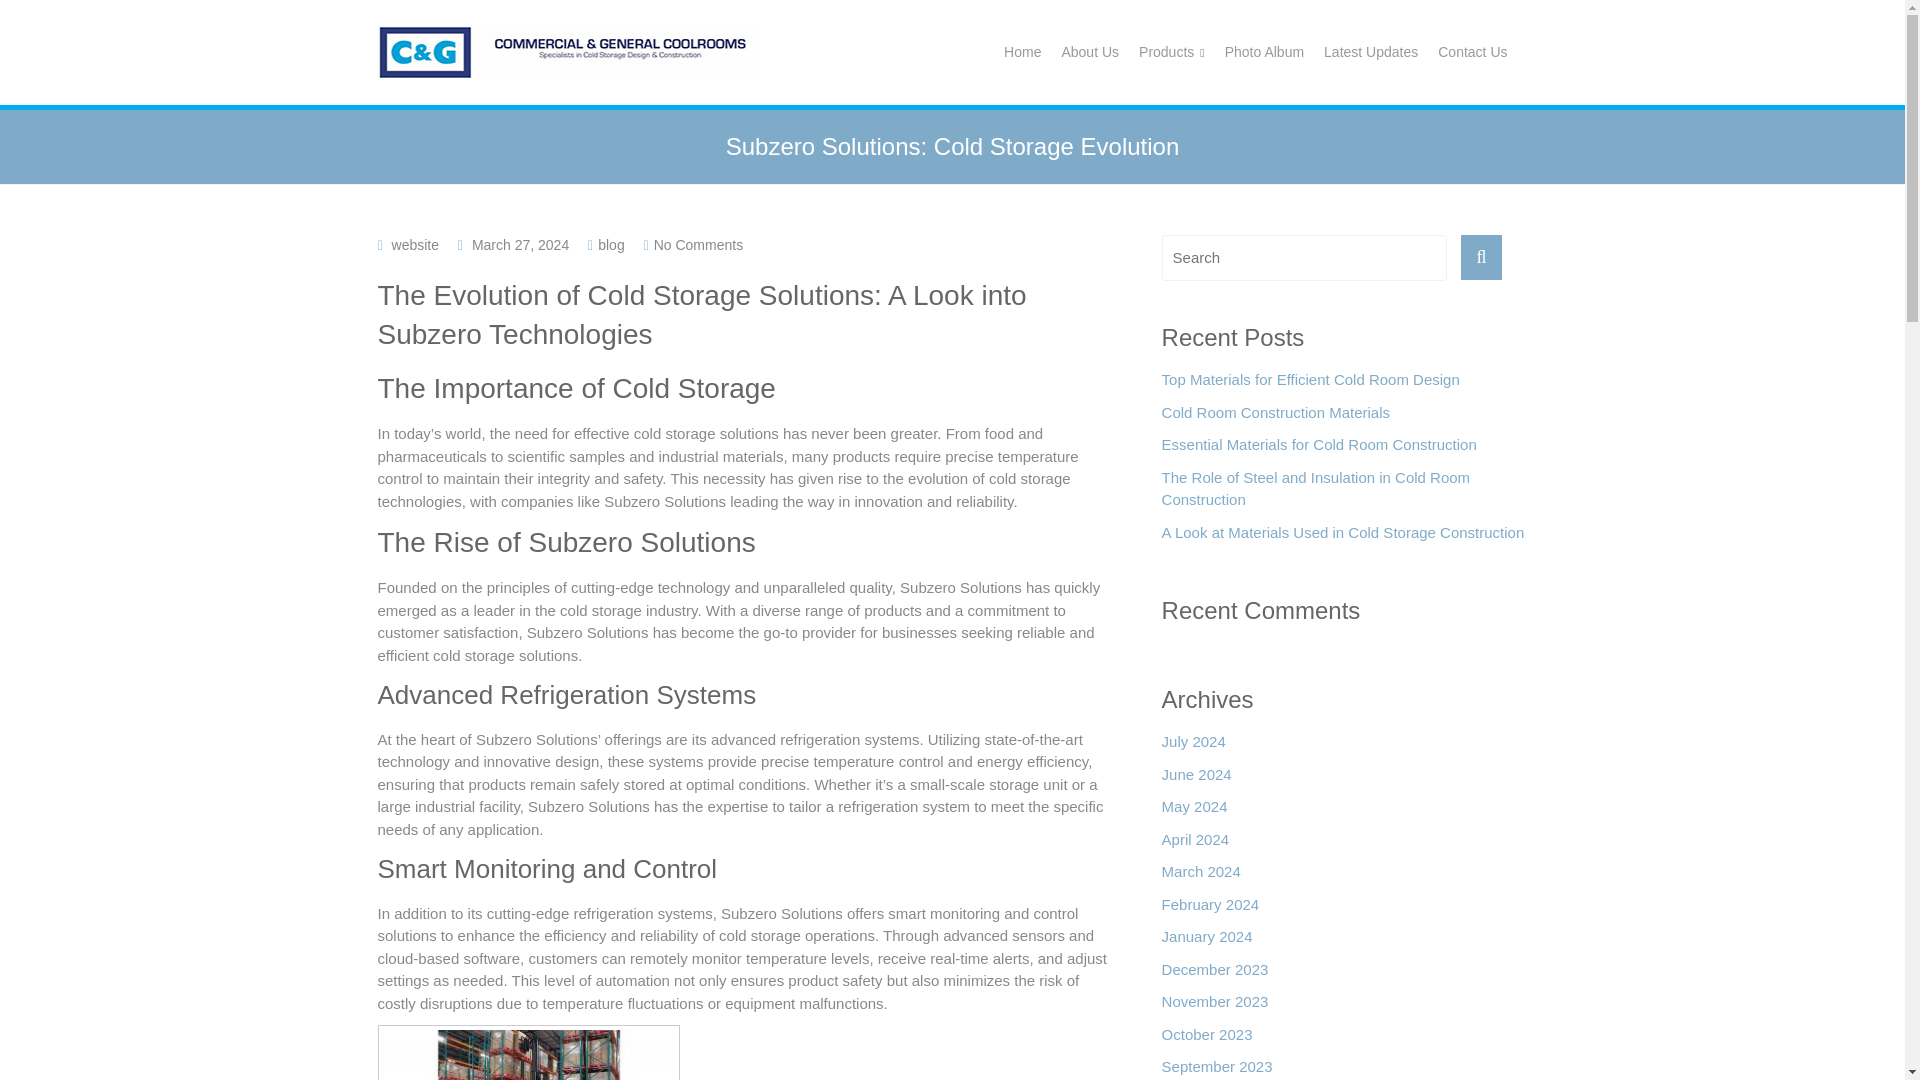  I want to click on November 2023, so click(1215, 1007).